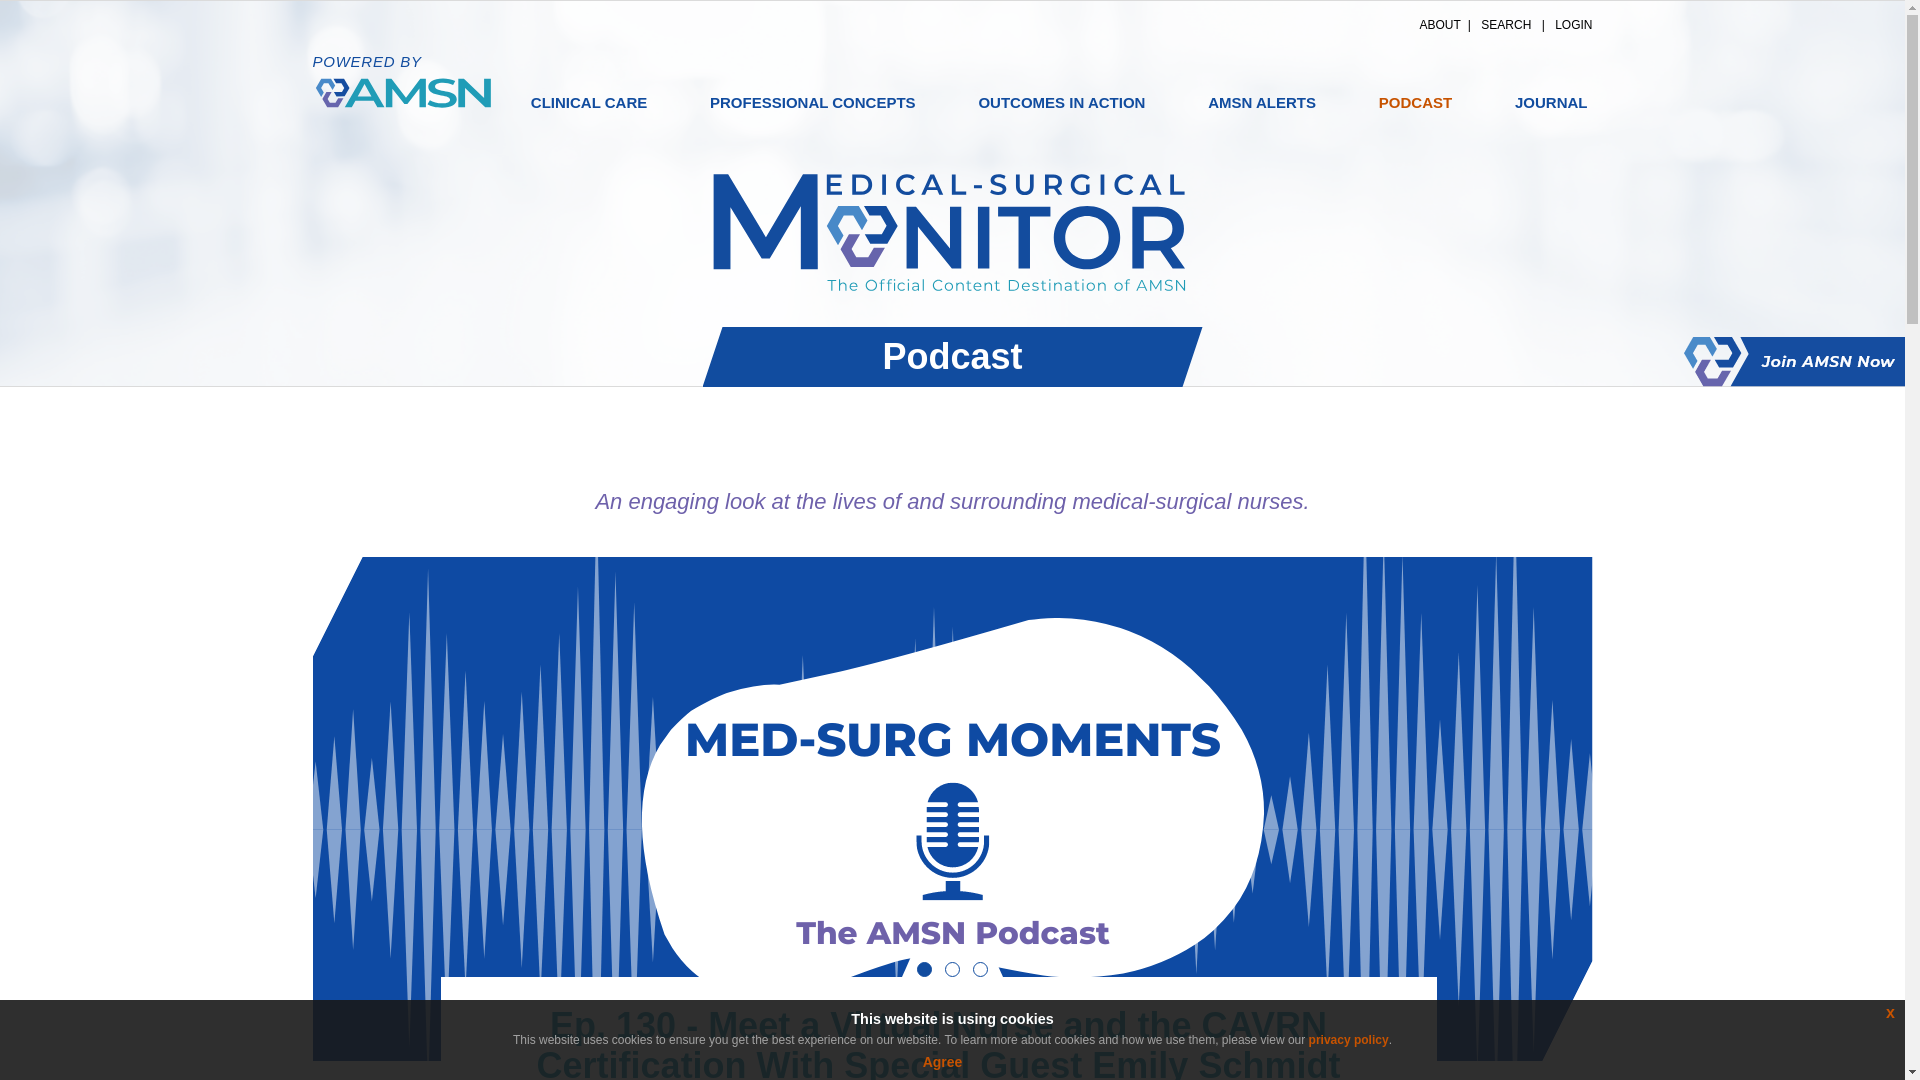  Describe the element at coordinates (1262, 102) in the screenshot. I see `AMSN Alerts` at that location.